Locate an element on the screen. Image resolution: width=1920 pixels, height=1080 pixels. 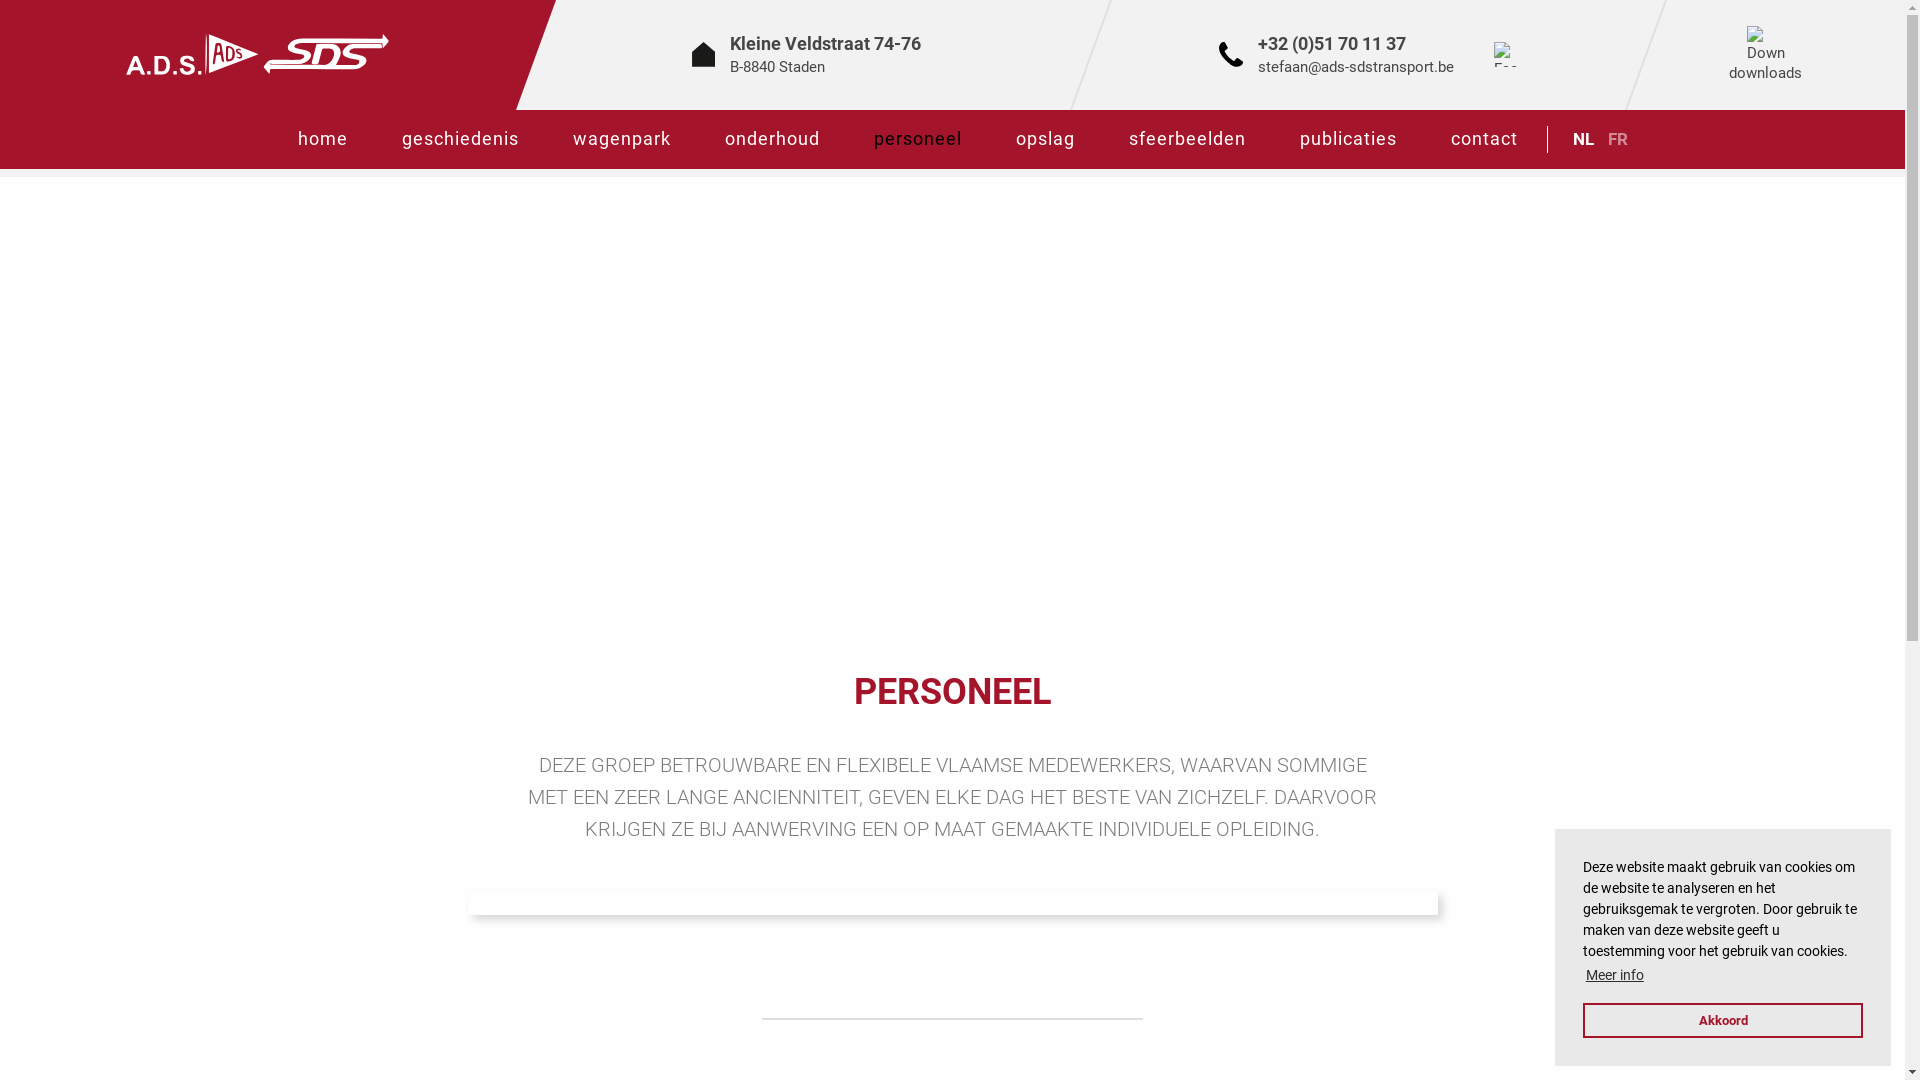
contact is located at coordinates (1484, 140).